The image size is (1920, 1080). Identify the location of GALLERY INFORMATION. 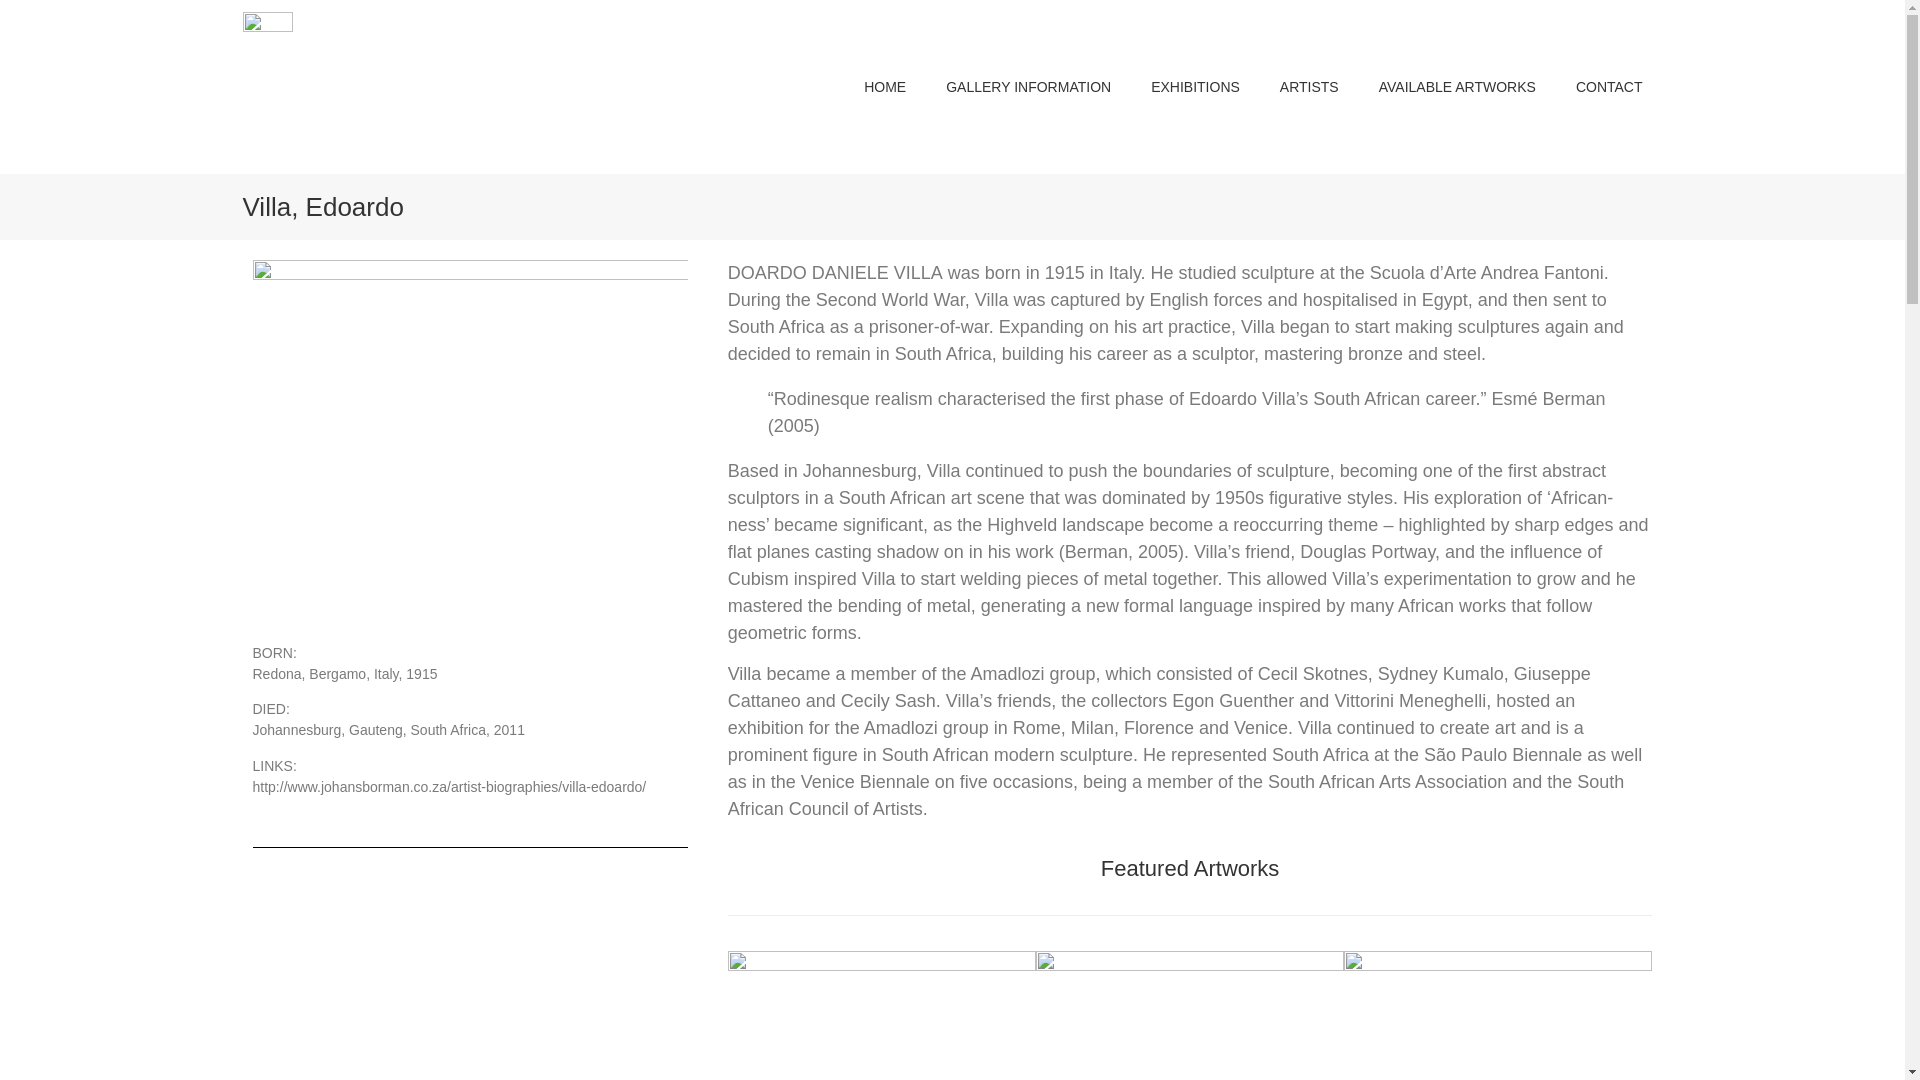
(1028, 86).